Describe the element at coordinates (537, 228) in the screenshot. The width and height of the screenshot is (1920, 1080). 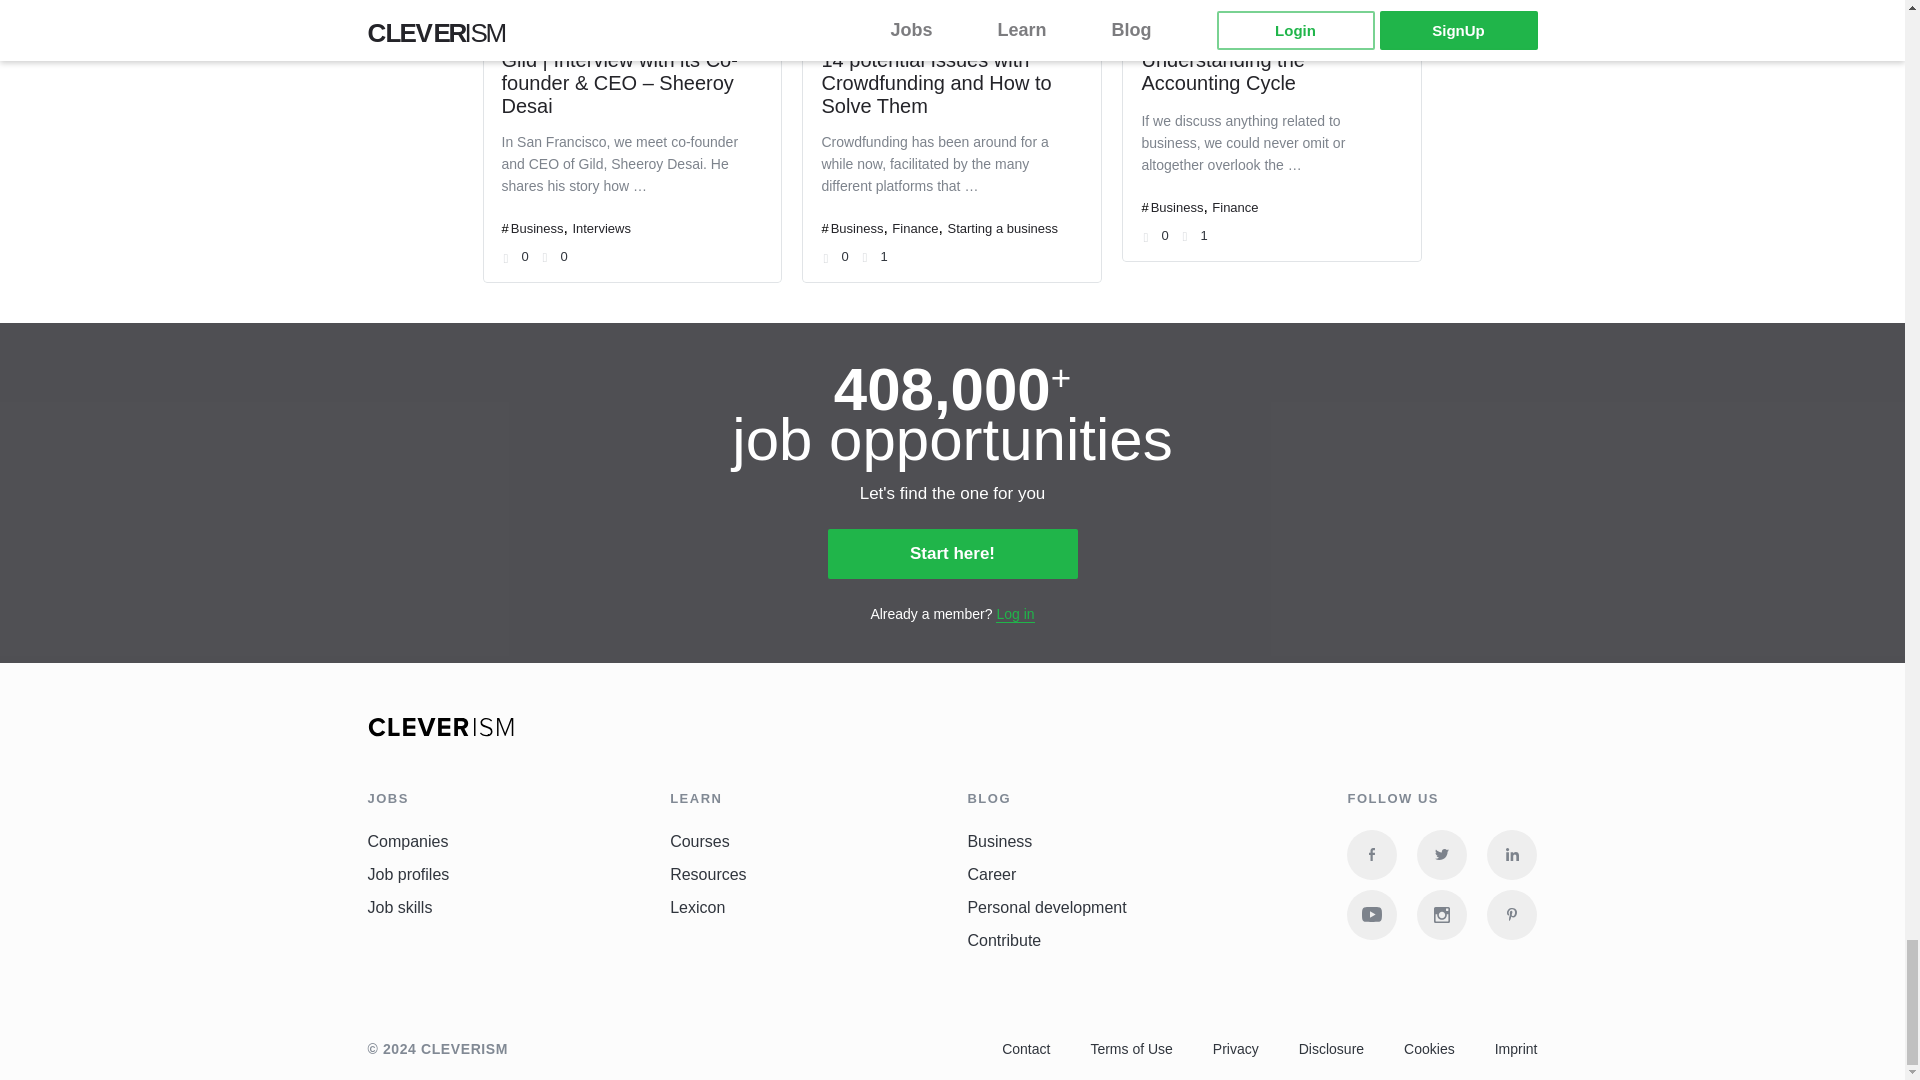
I see `Business` at that location.